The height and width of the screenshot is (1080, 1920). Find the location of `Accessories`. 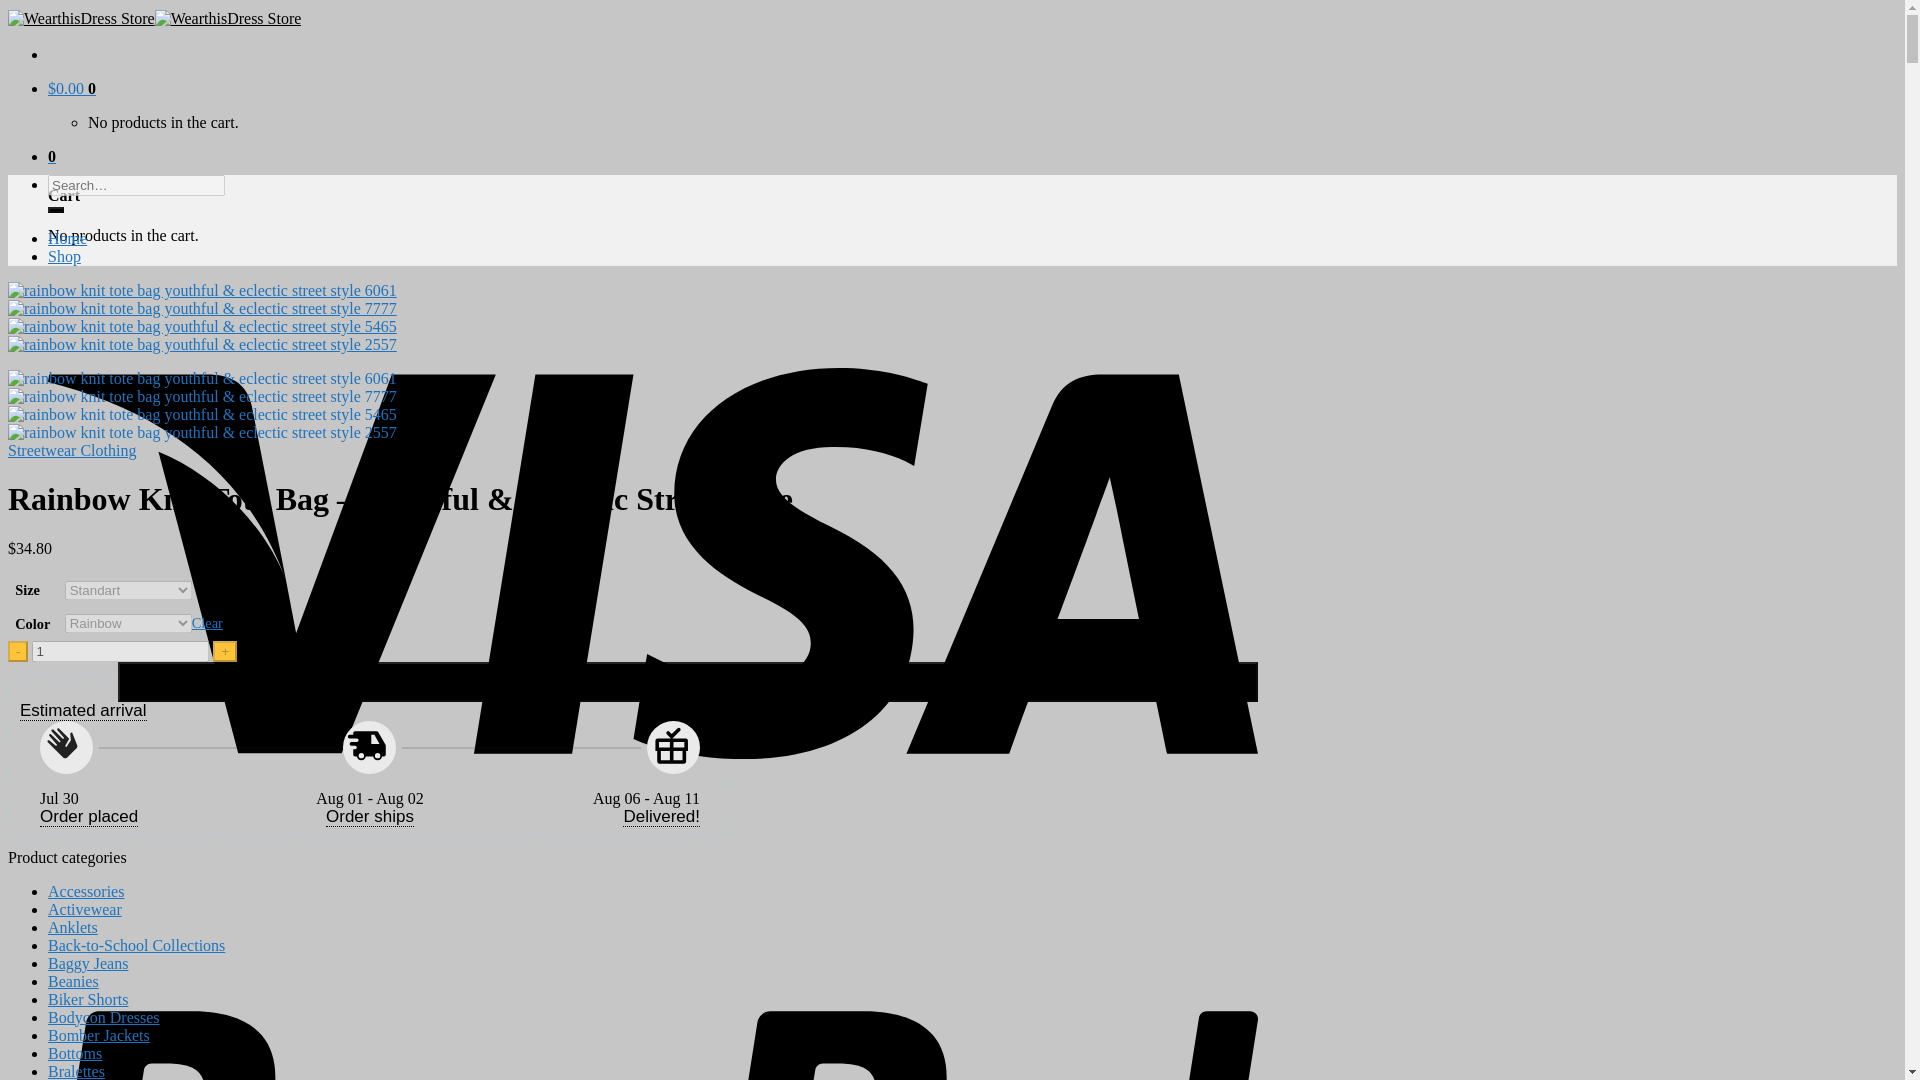

Accessories is located at coordinates (86, 891).